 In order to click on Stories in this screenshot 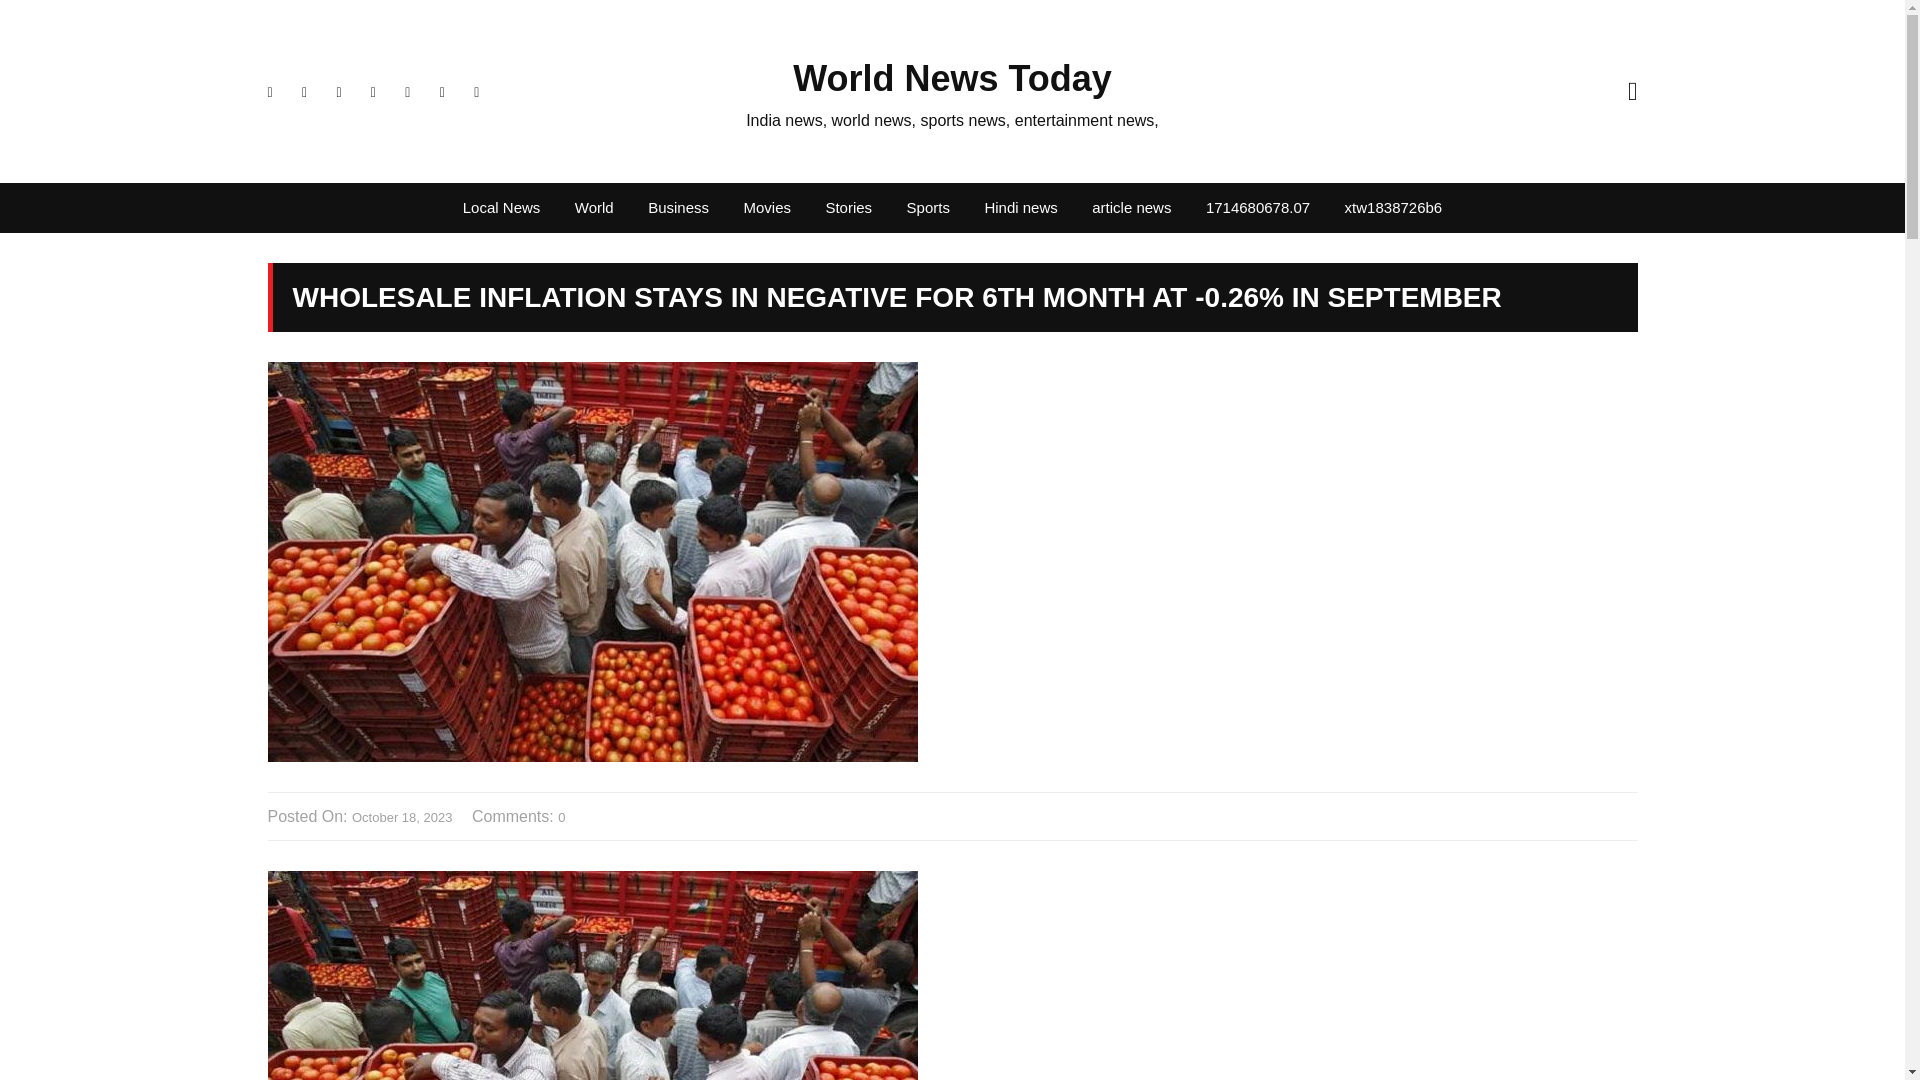, I will do `click(848, 208)`.